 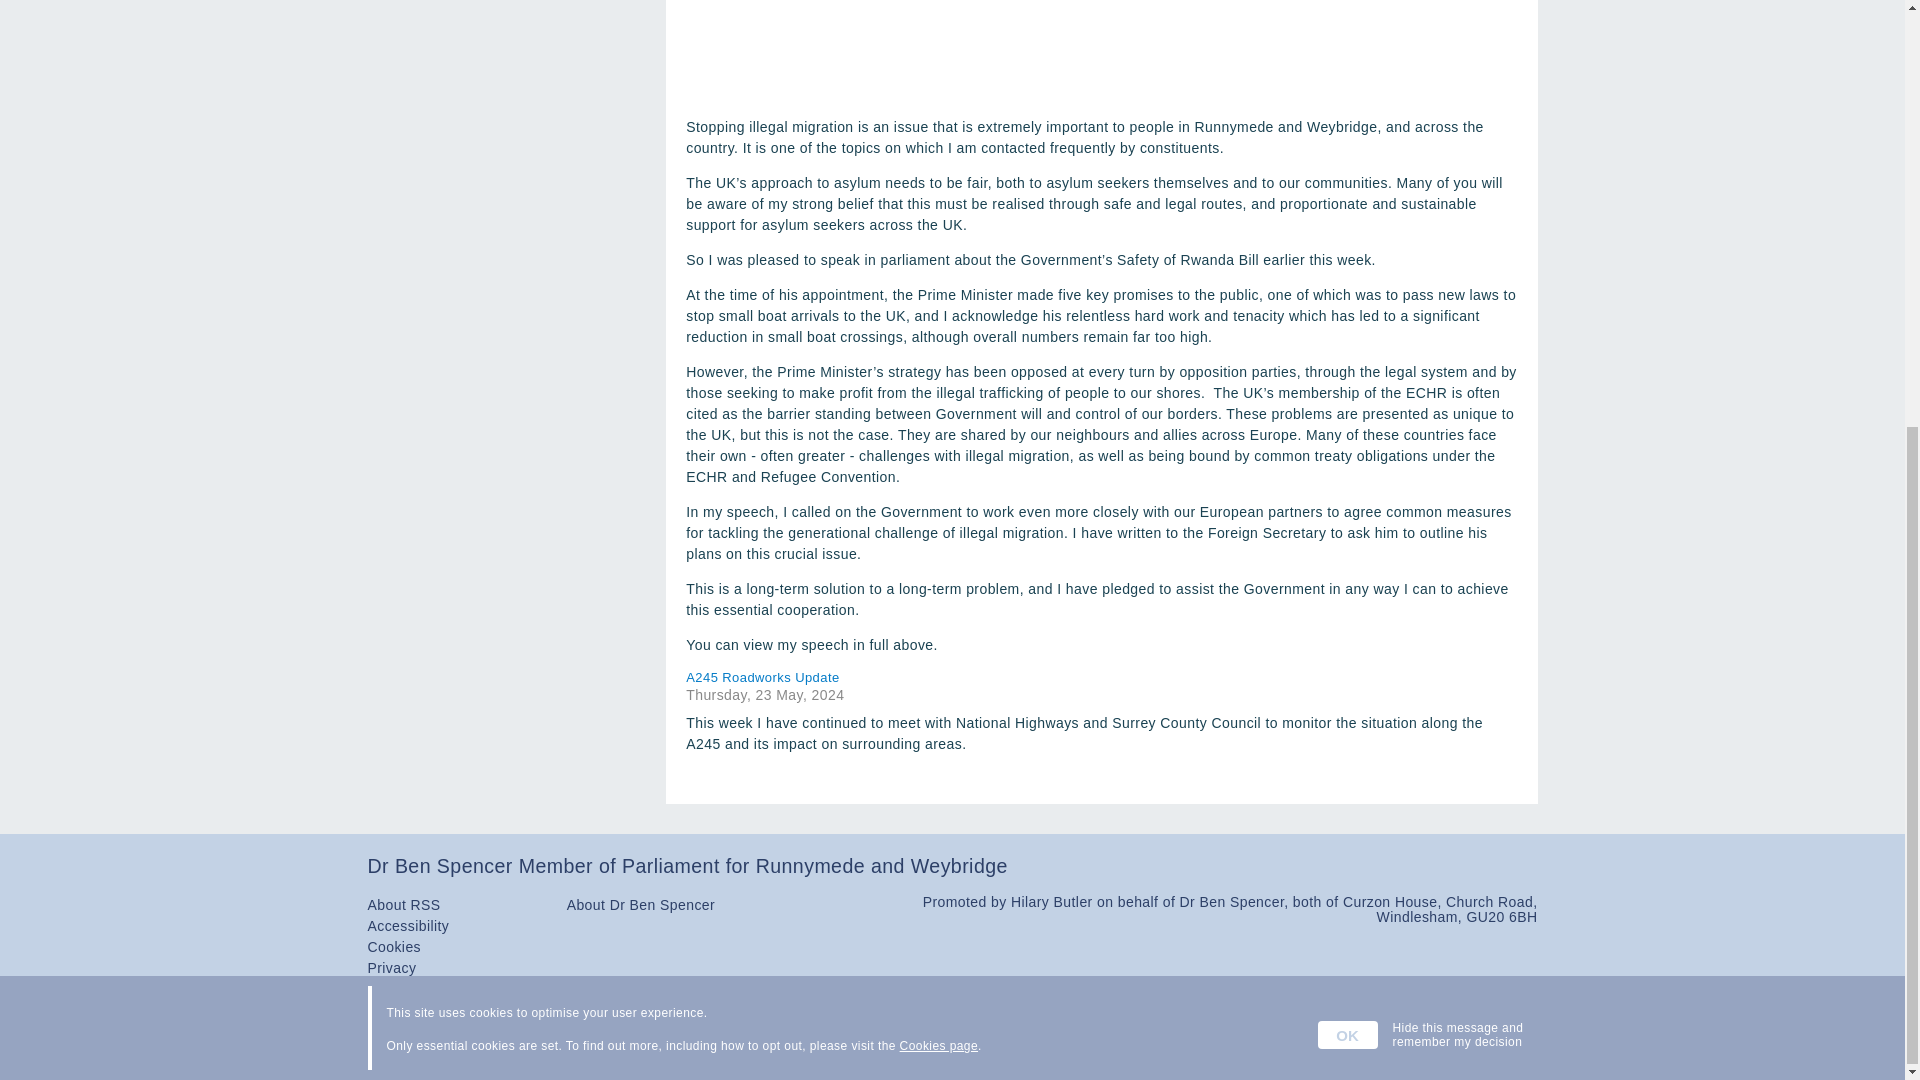 I want to click on OK, so click(x=1348, y=335).